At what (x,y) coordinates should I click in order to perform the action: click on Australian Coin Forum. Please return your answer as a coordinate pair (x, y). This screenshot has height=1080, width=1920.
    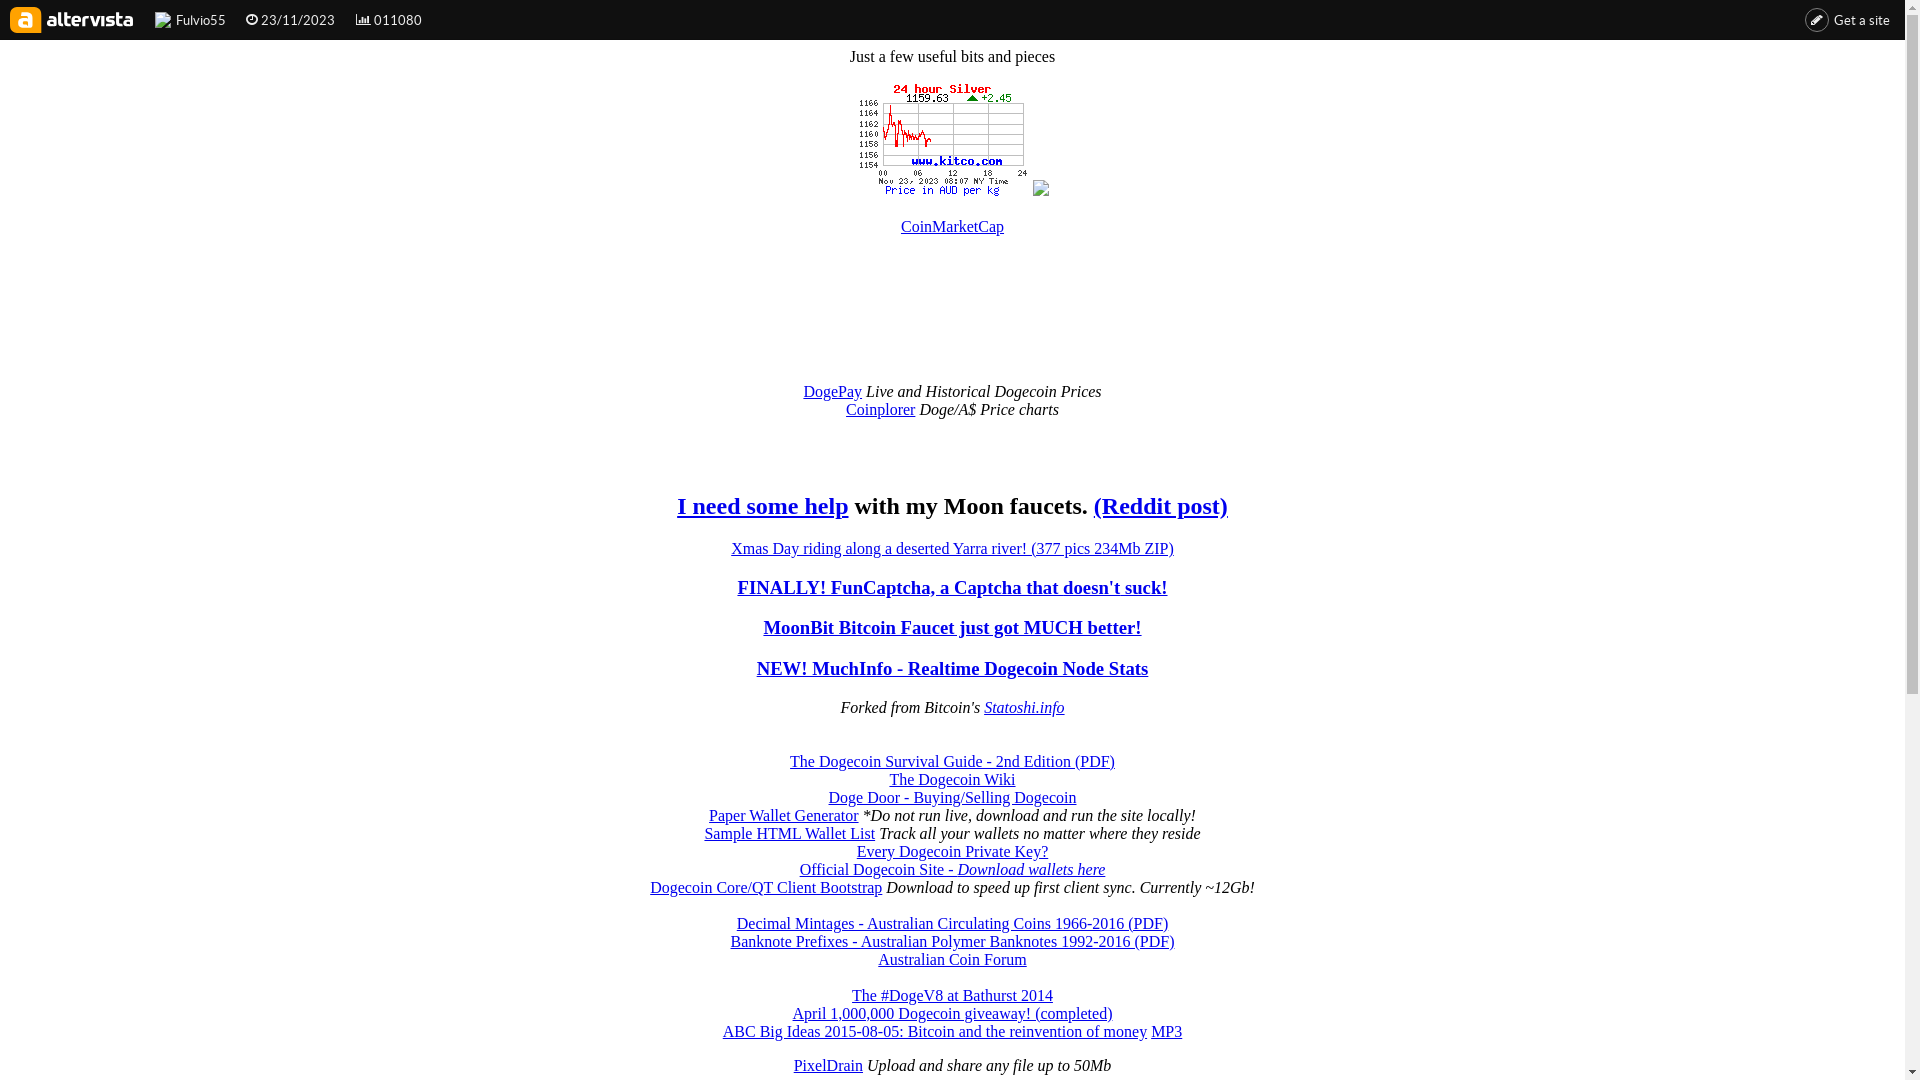
    Looking at the image, I should click on (952, 960).